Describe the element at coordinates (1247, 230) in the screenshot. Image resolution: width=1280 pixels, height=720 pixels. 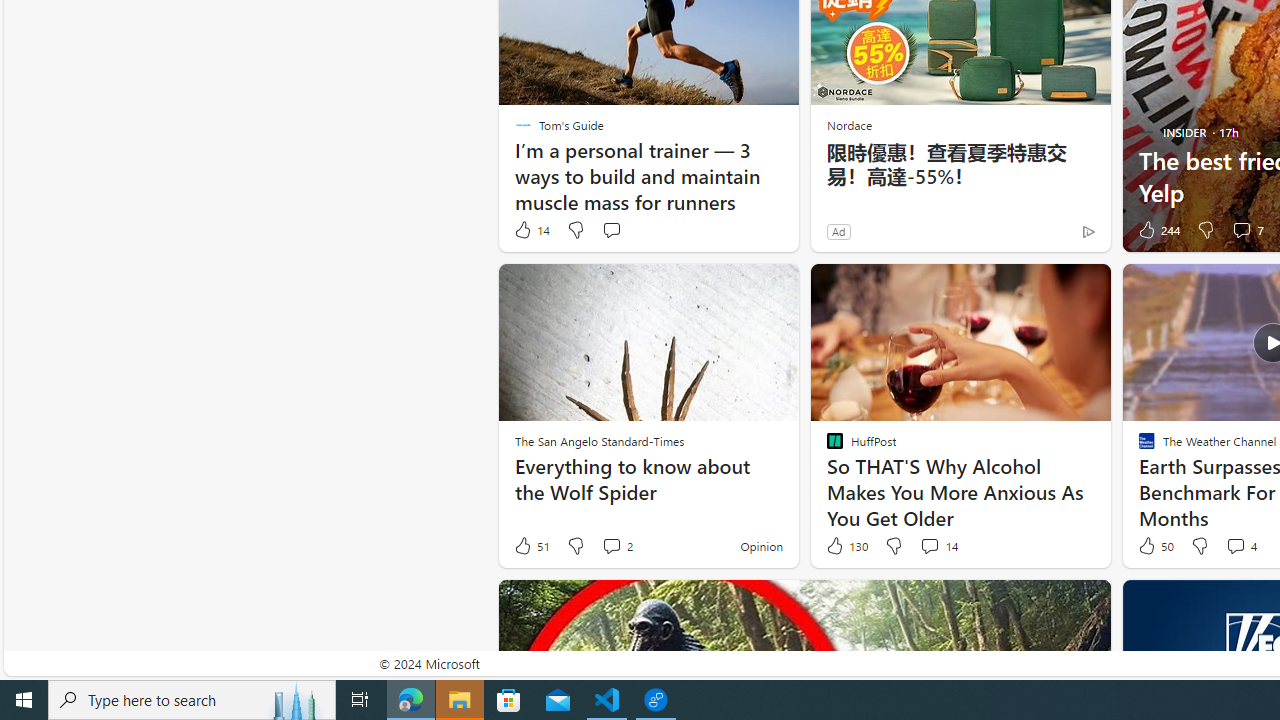
I see `View comments 7 Comment` at that location.